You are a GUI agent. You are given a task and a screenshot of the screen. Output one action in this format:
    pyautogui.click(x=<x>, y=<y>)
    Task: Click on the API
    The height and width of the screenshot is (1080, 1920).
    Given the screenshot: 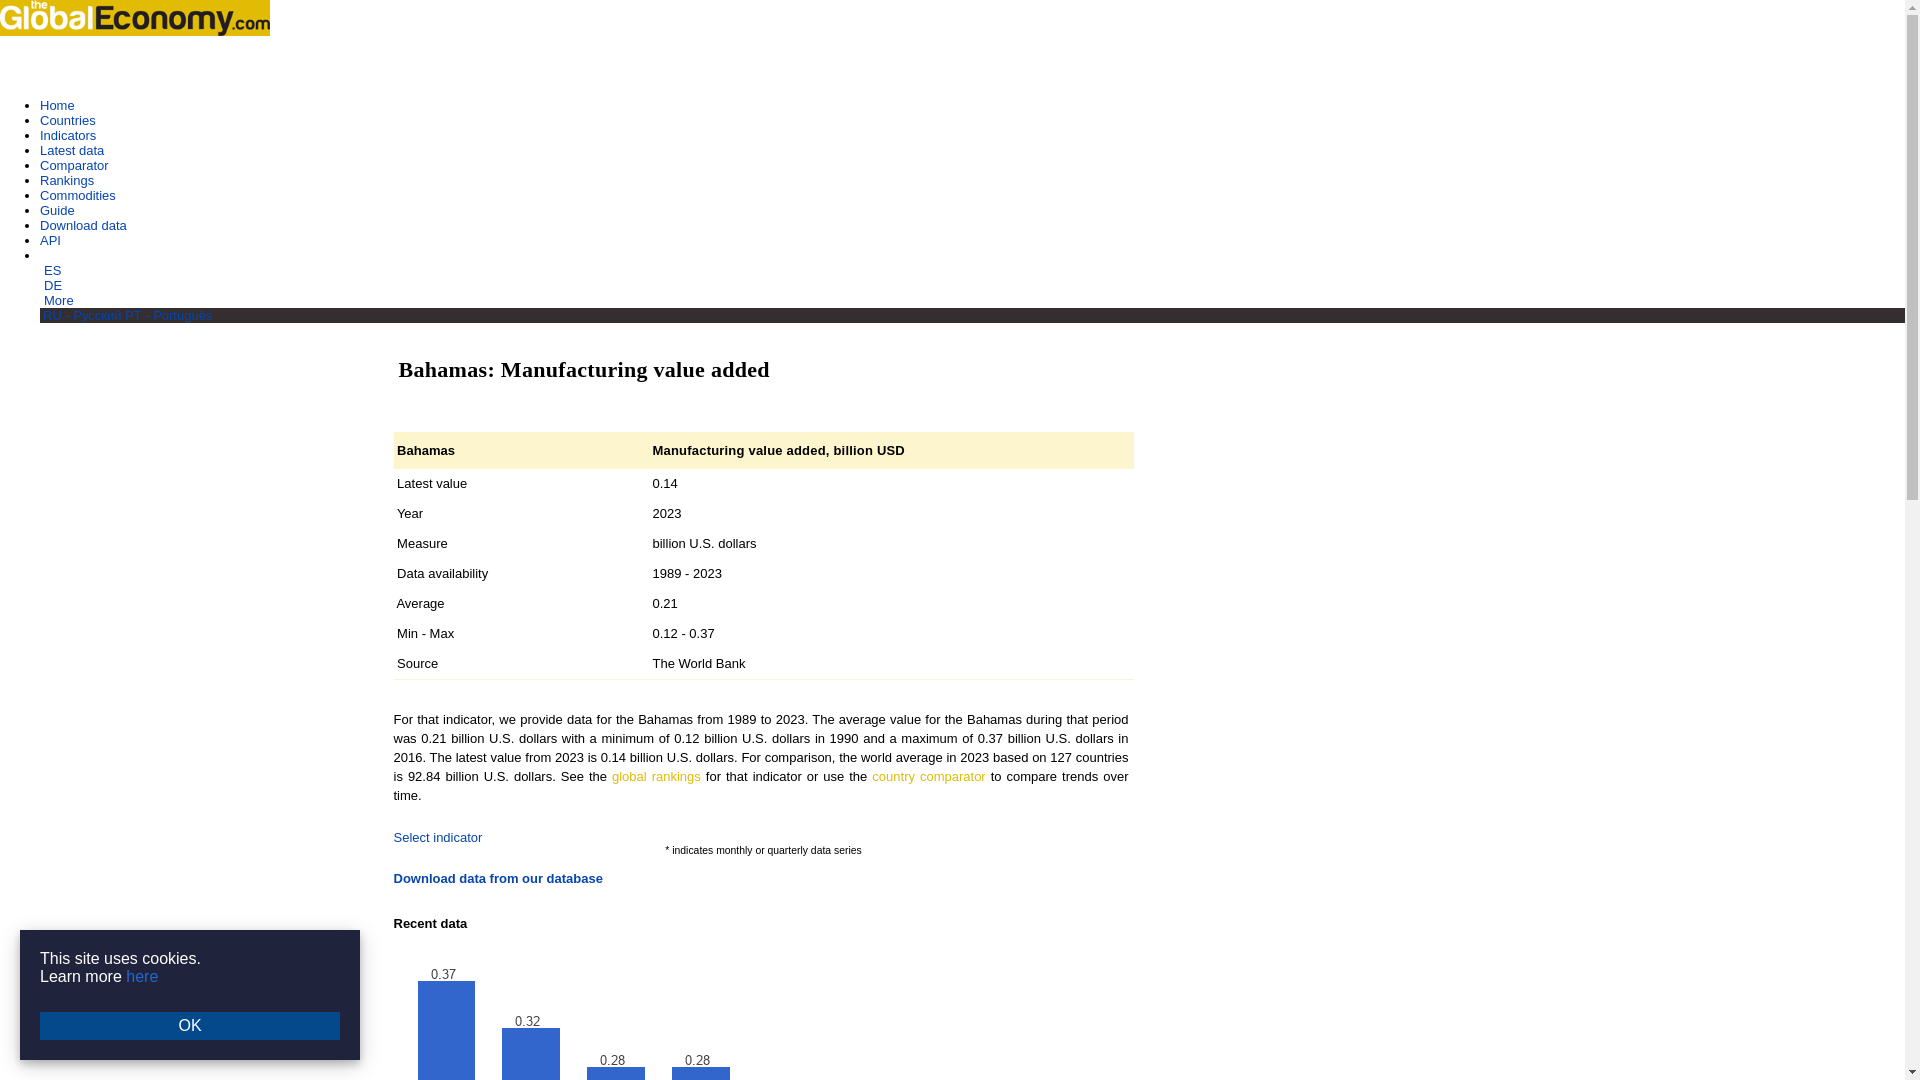 What is the action you would take?
    pyautogui.click(x=50, y=240)
    